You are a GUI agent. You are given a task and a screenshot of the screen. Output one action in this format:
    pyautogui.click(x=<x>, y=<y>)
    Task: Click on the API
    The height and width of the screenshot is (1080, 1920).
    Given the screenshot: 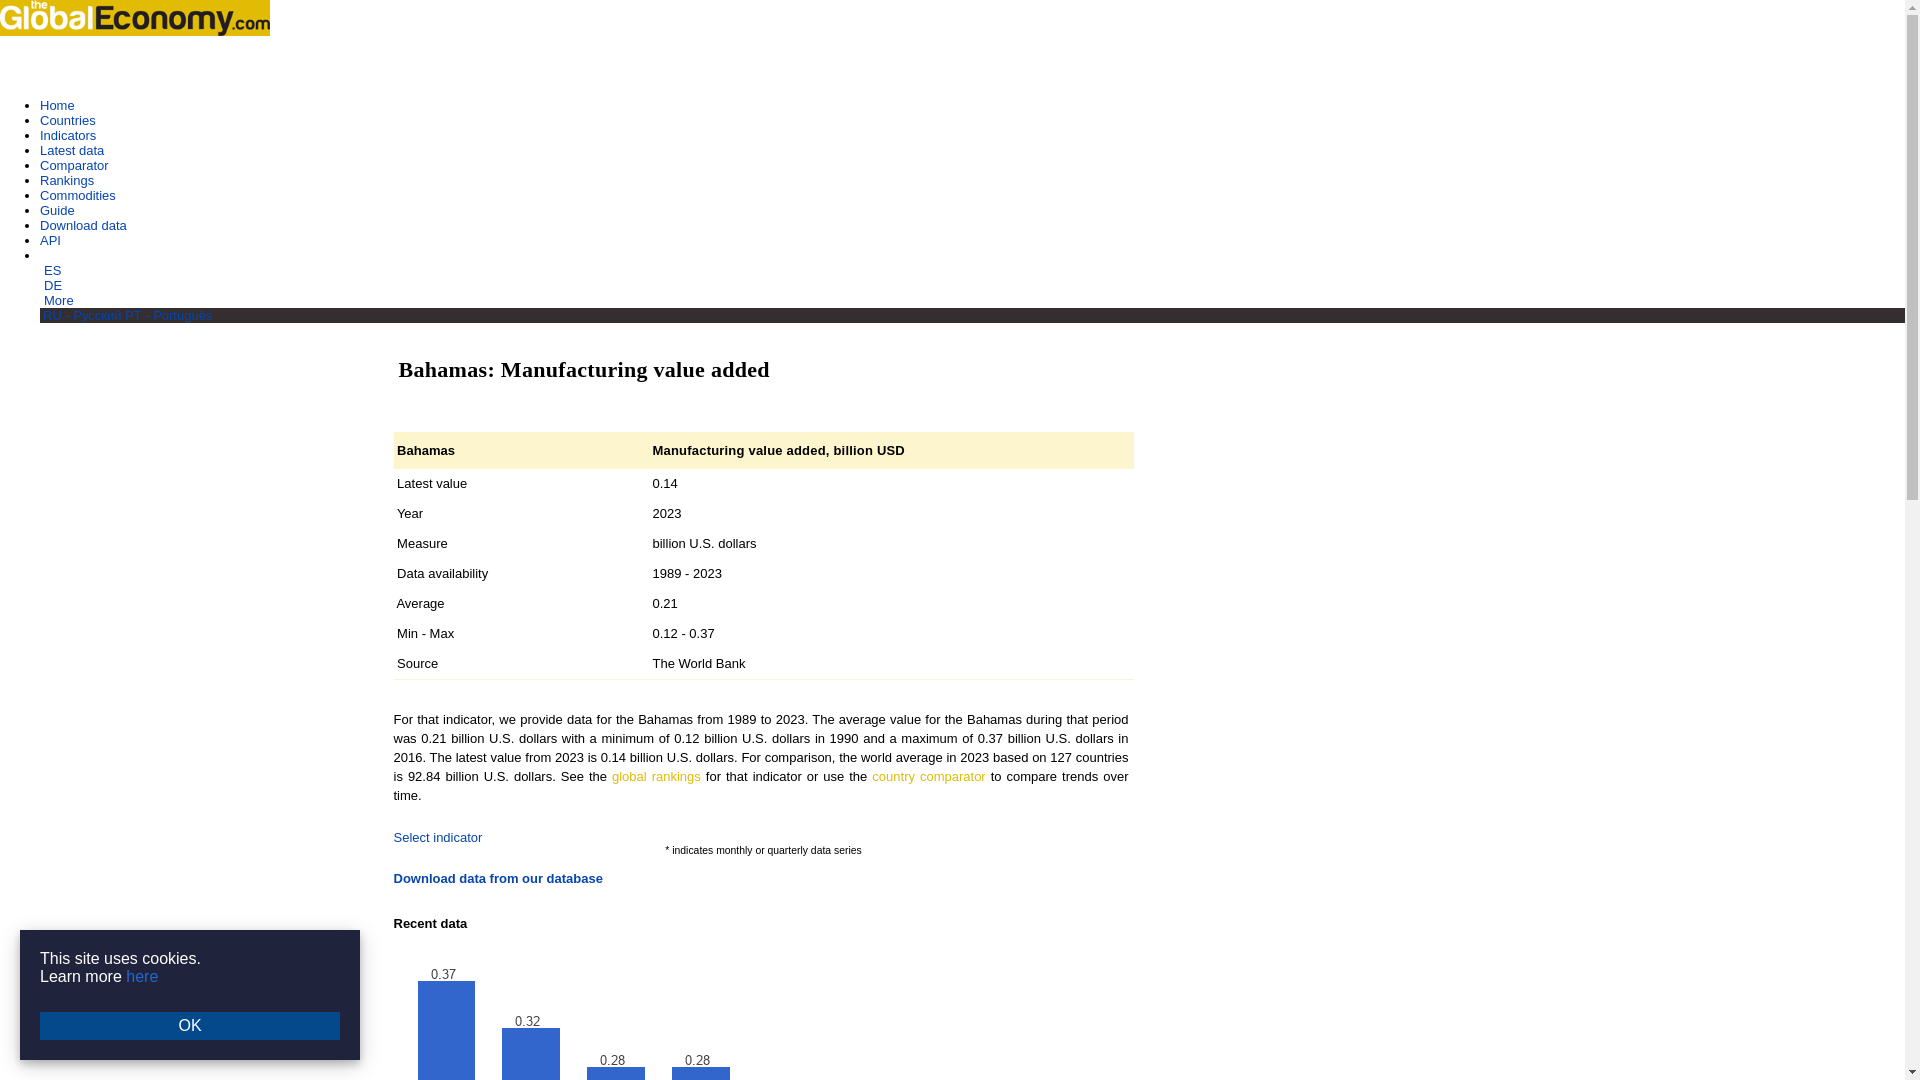 What is the action you would take?
    pyautogui.click(x=50, y=240)
    